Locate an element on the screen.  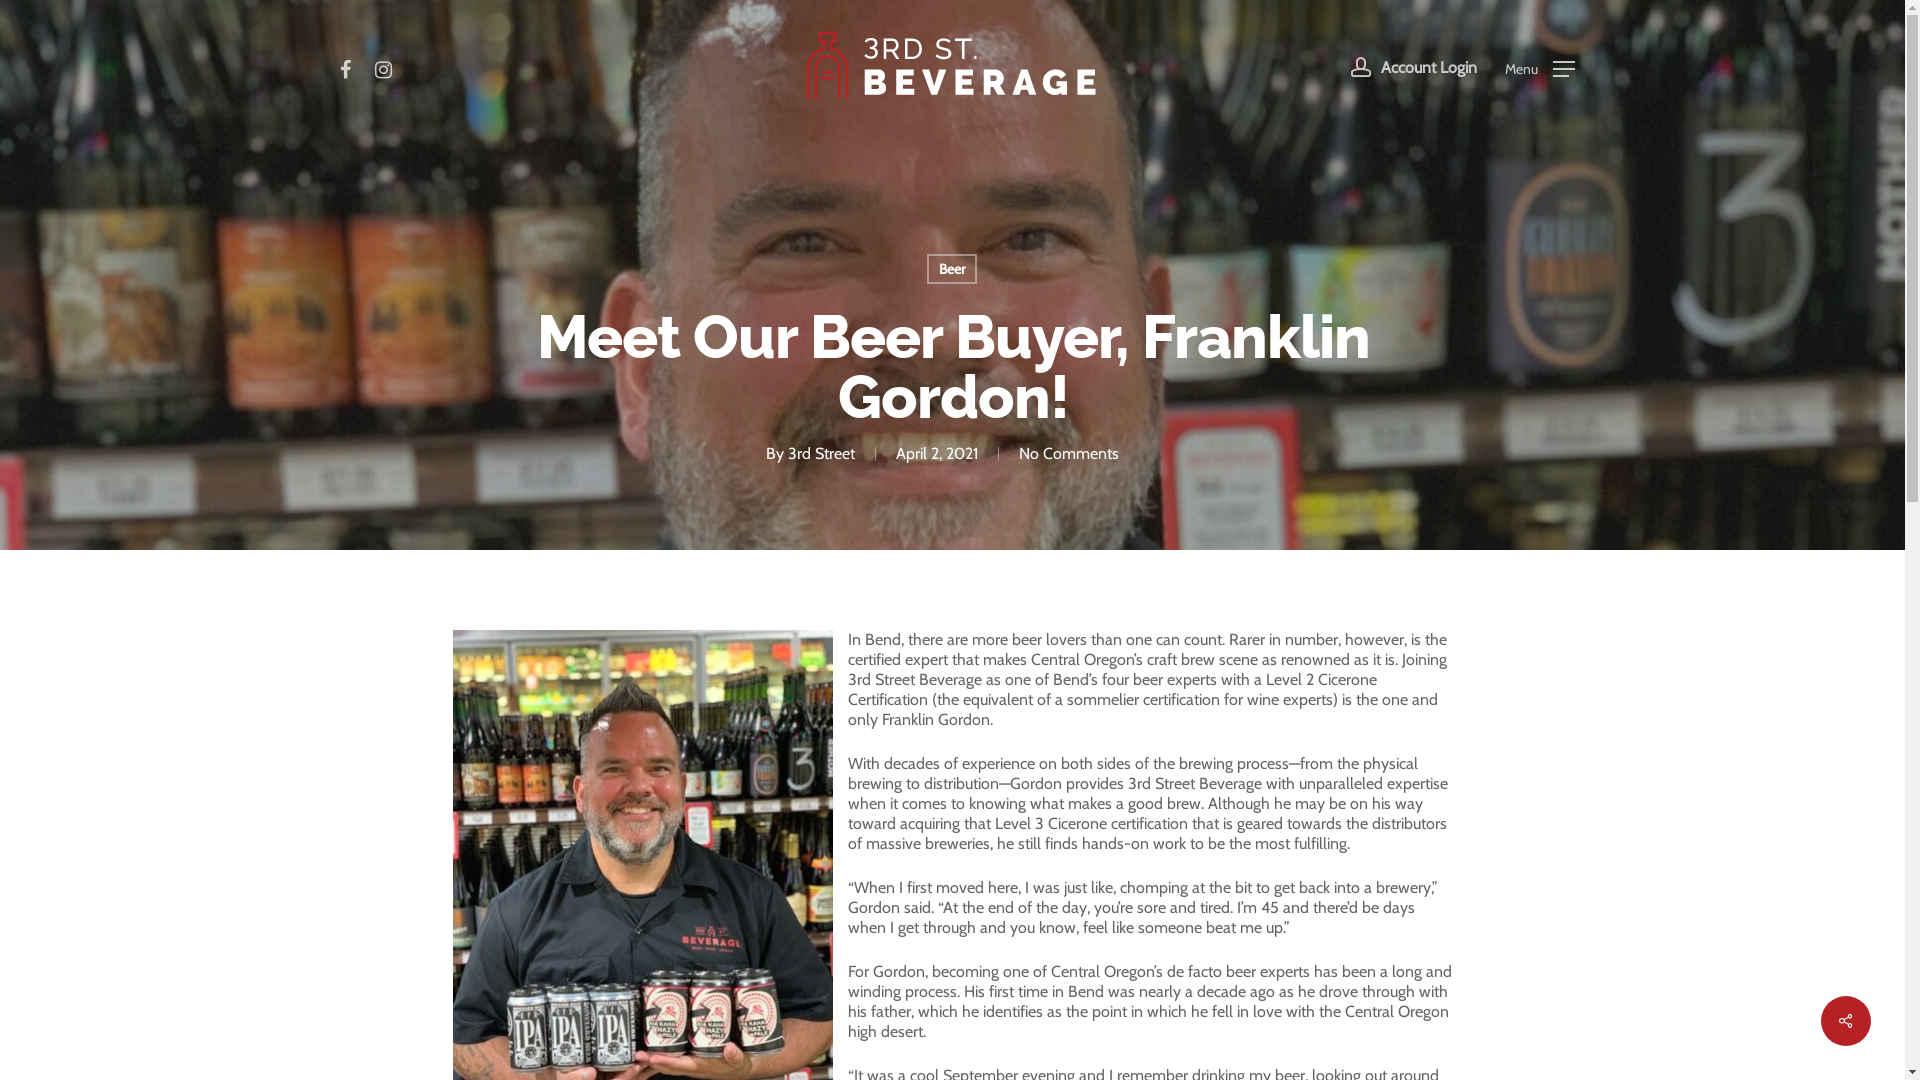
facebook is located at coordinates (345, 67).